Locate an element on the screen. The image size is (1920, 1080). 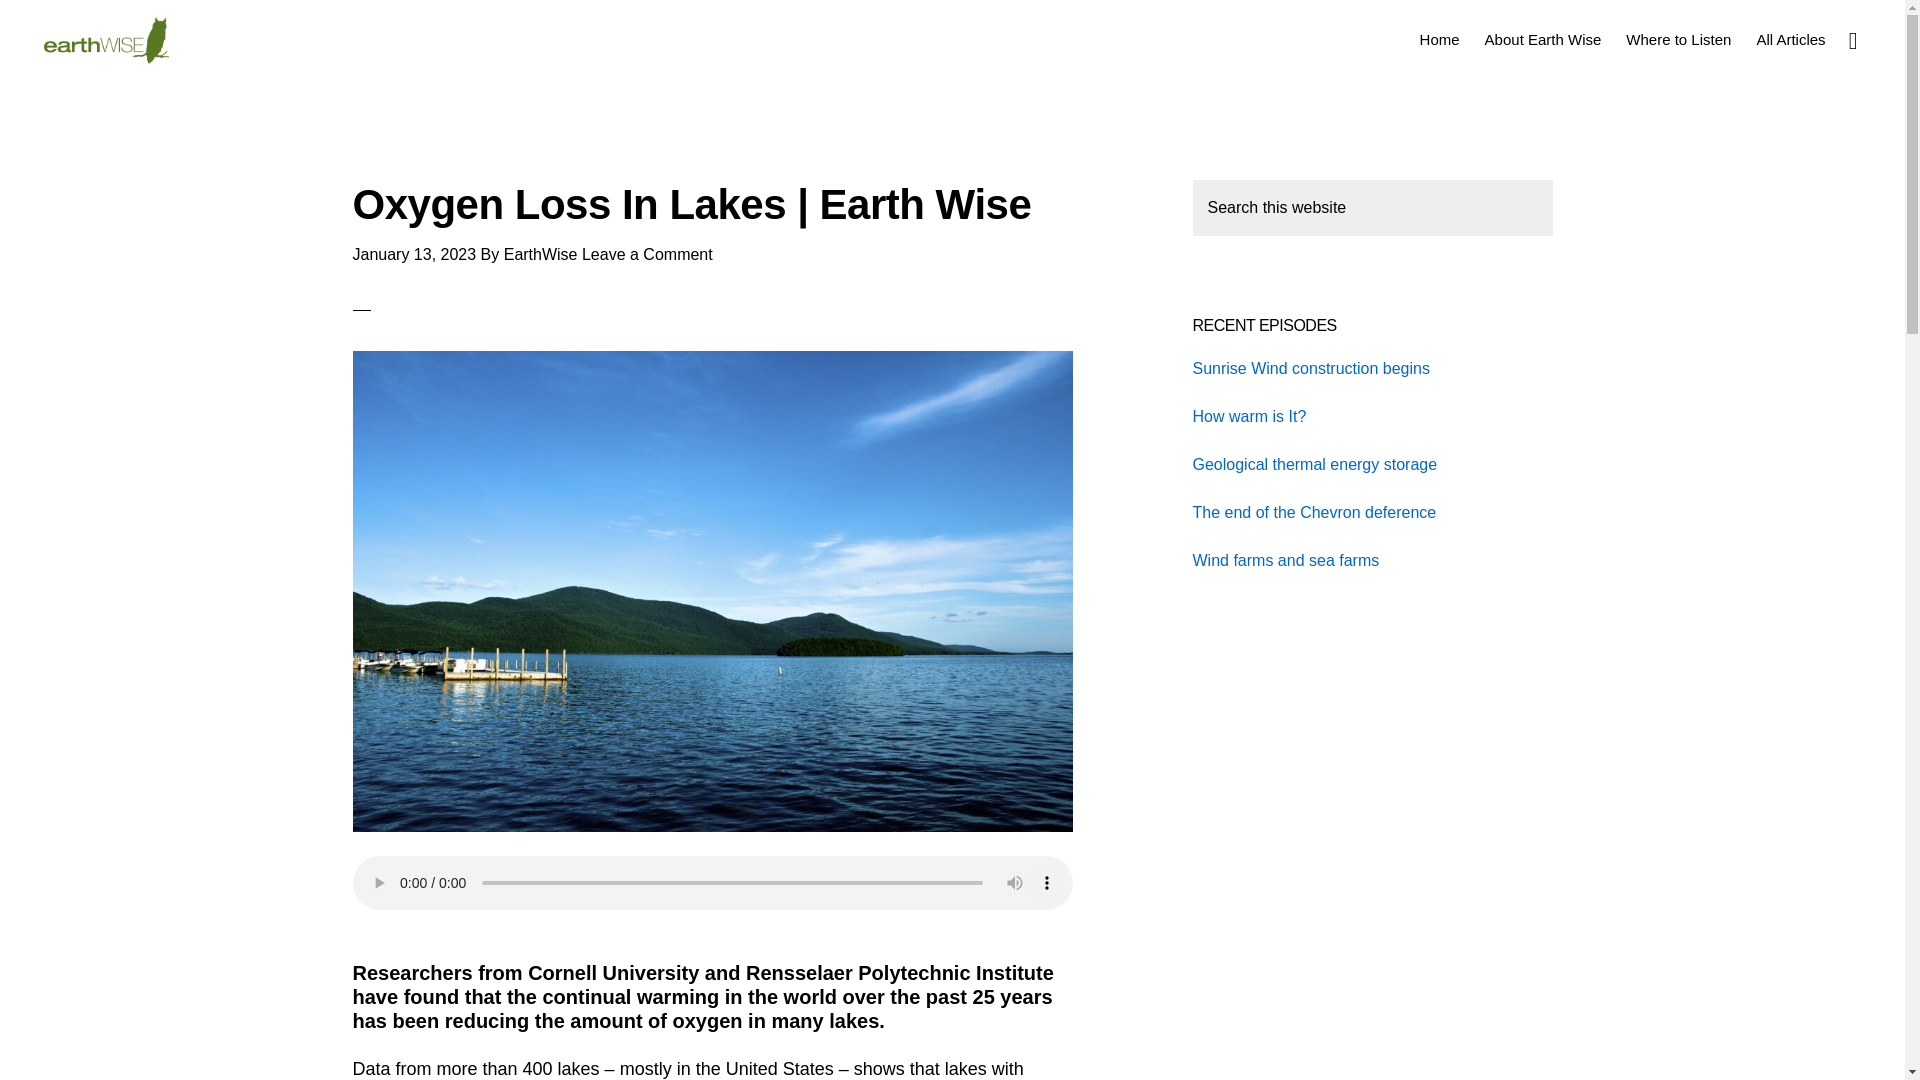
EarthWise is located at coordinates (540, 254).